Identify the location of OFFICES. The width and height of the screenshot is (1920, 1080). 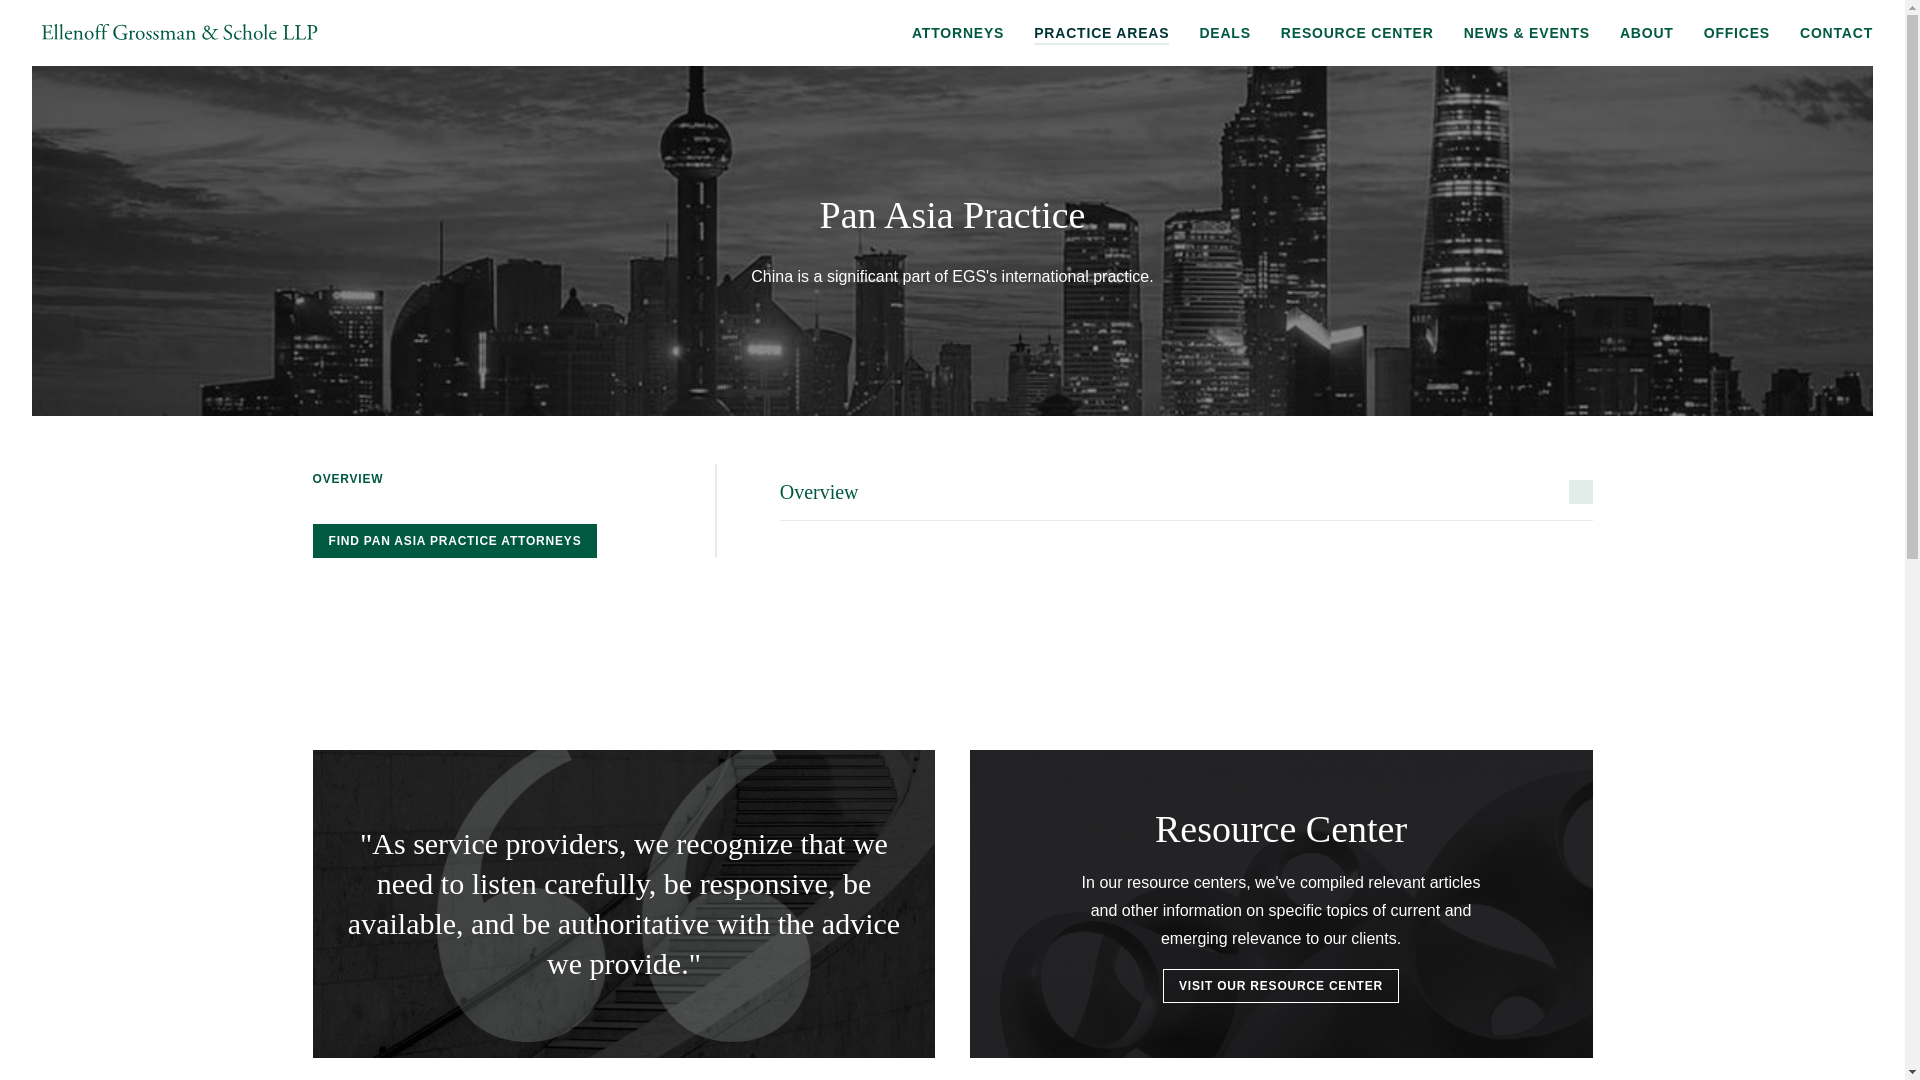
(1737, 34).